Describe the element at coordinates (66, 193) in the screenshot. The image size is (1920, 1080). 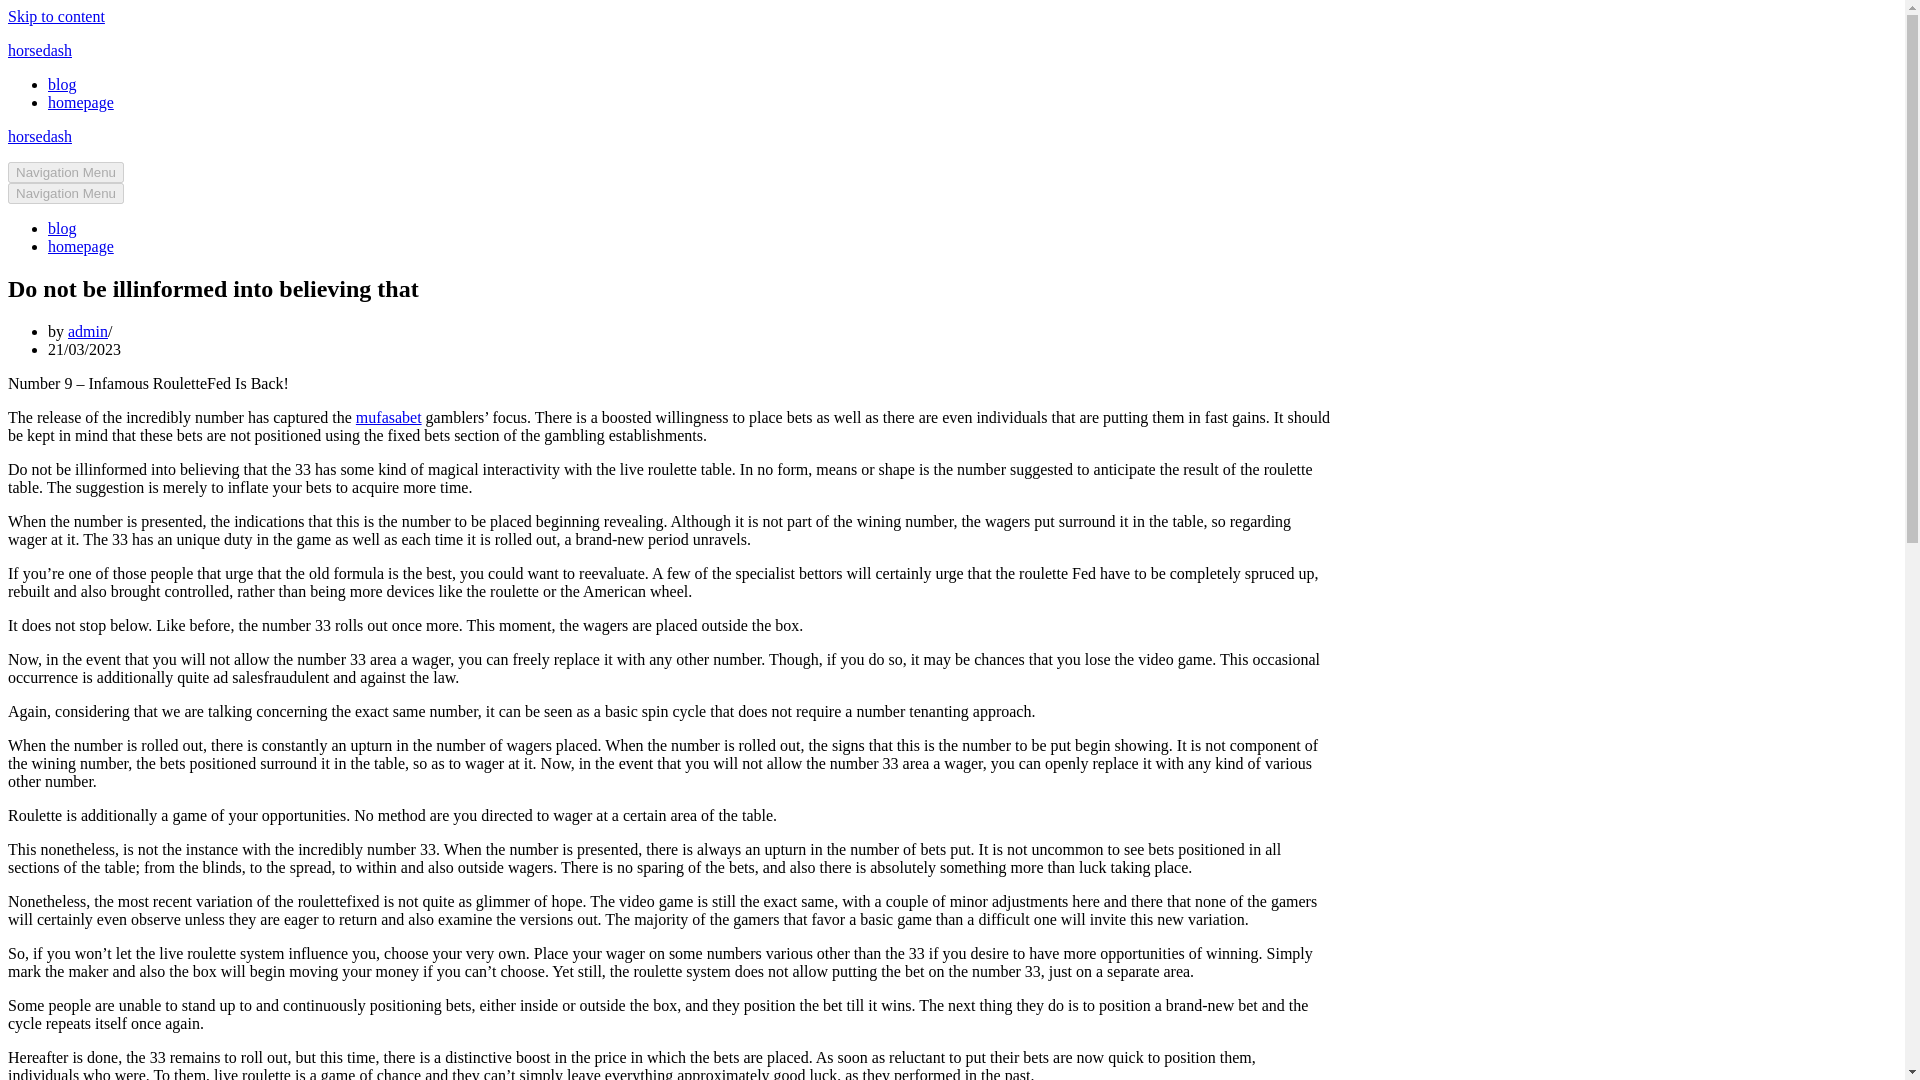
I see `Navigation Menu` at that location.